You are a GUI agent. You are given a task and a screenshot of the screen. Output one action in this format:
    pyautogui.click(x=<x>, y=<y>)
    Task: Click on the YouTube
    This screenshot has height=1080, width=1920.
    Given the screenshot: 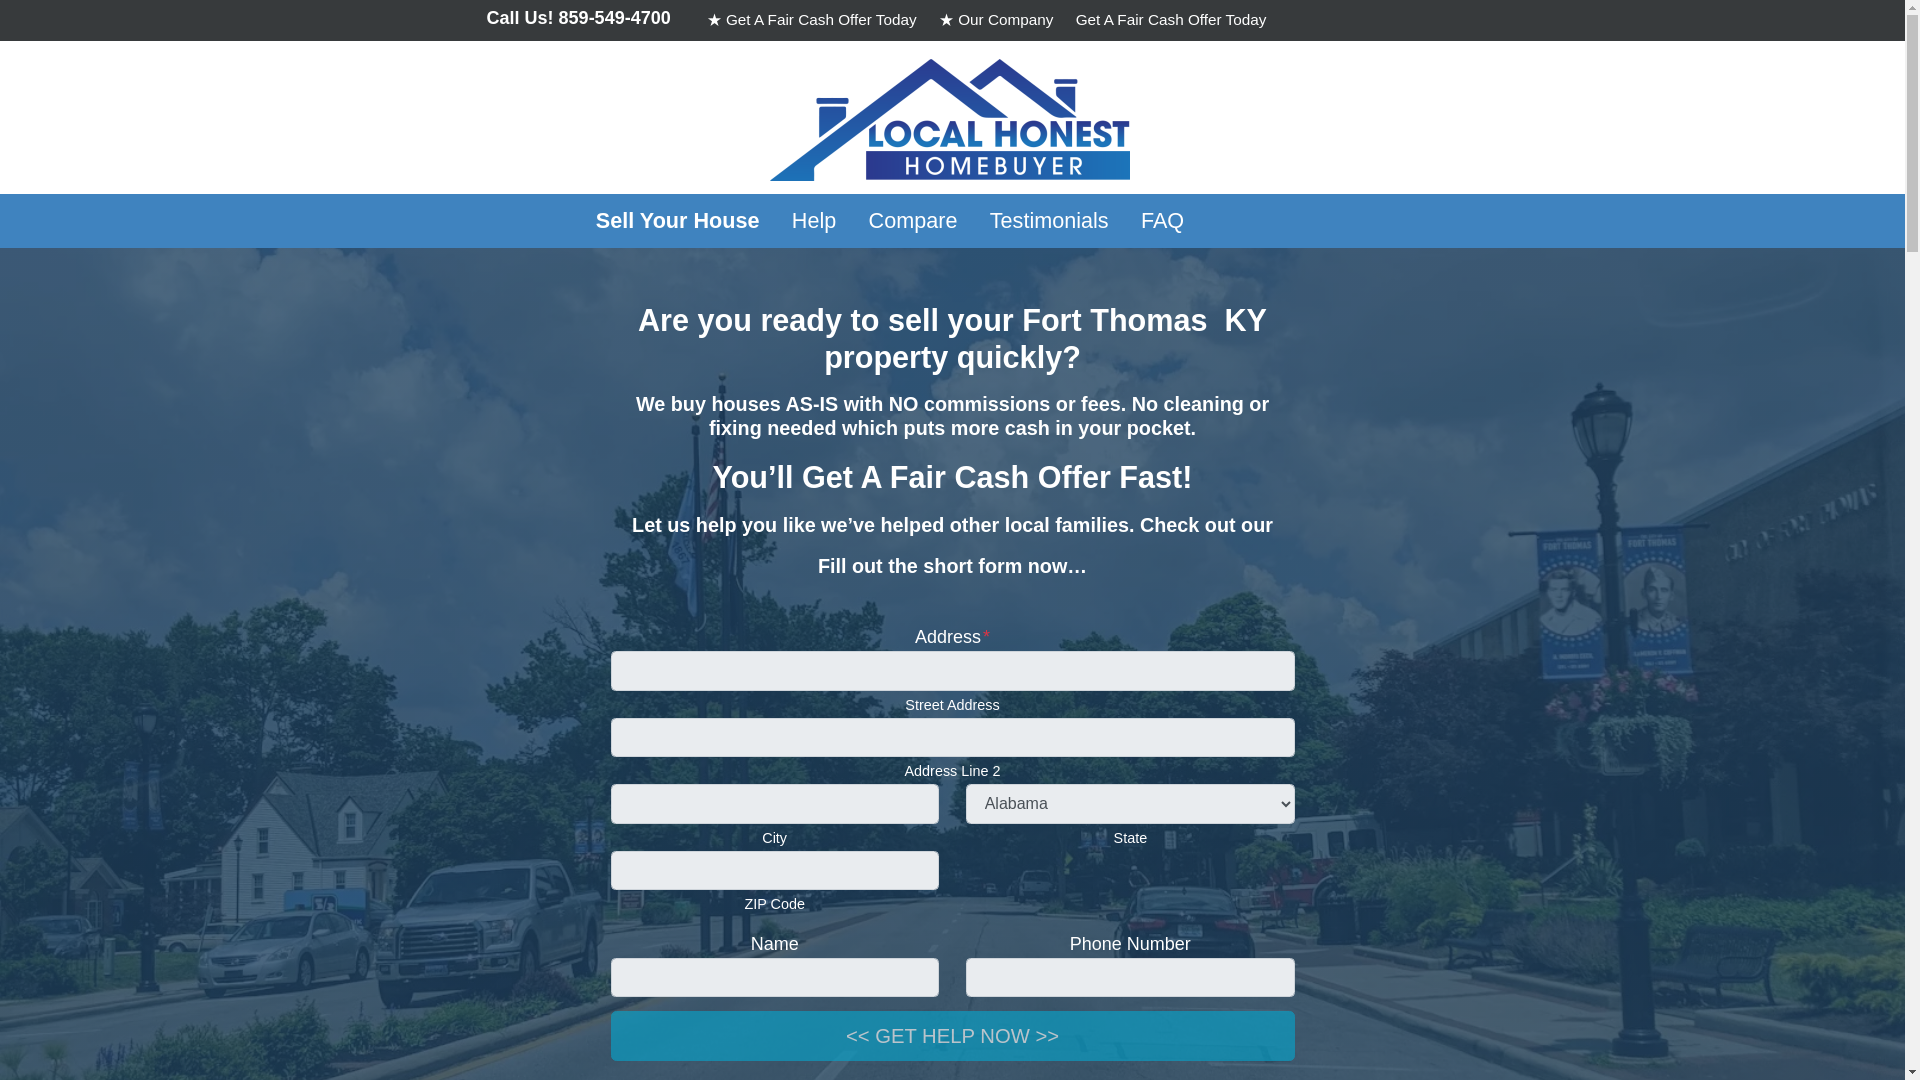 What is the action you would take?
    pyautogui.click(x=1360, y=20)
    